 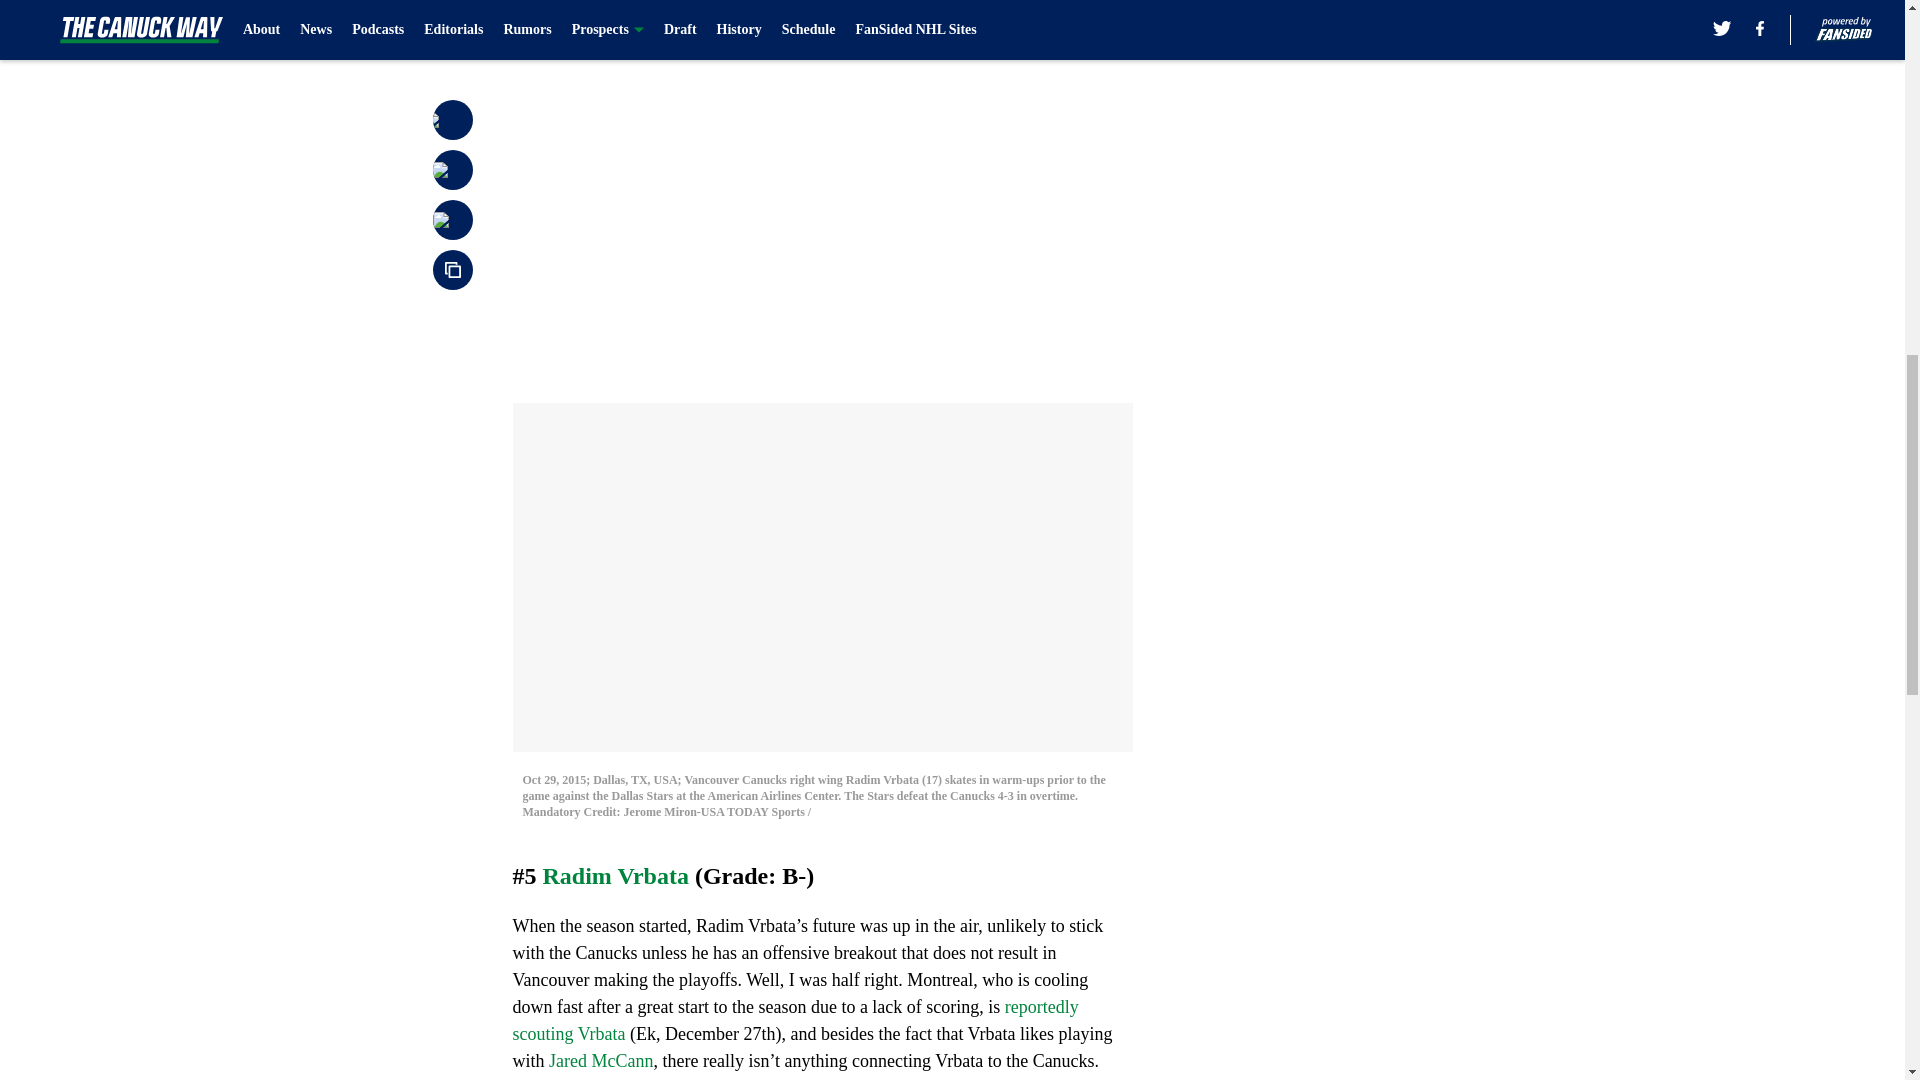 I want to click on Jared McCann, so click(x=600, y=1060).